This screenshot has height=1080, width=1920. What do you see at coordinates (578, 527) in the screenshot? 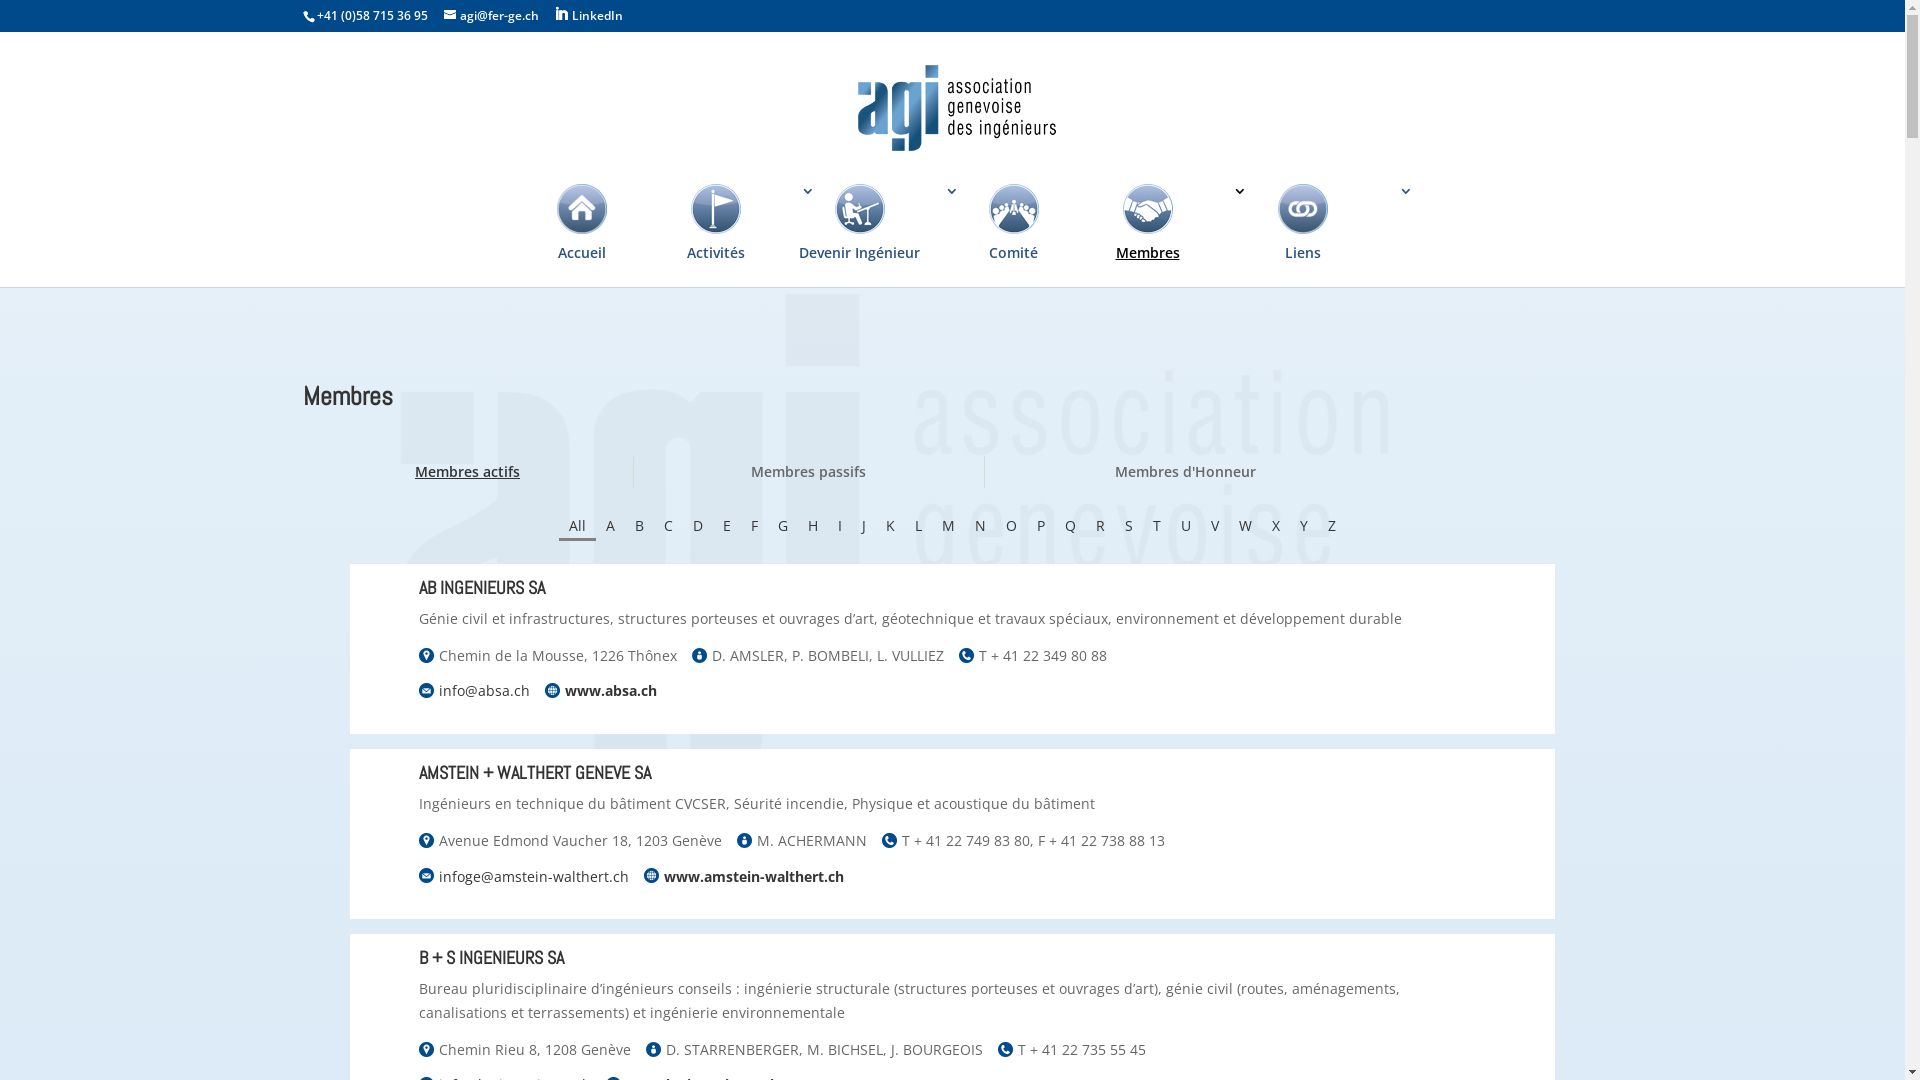
I see `All` at bounding box center [578, 527].